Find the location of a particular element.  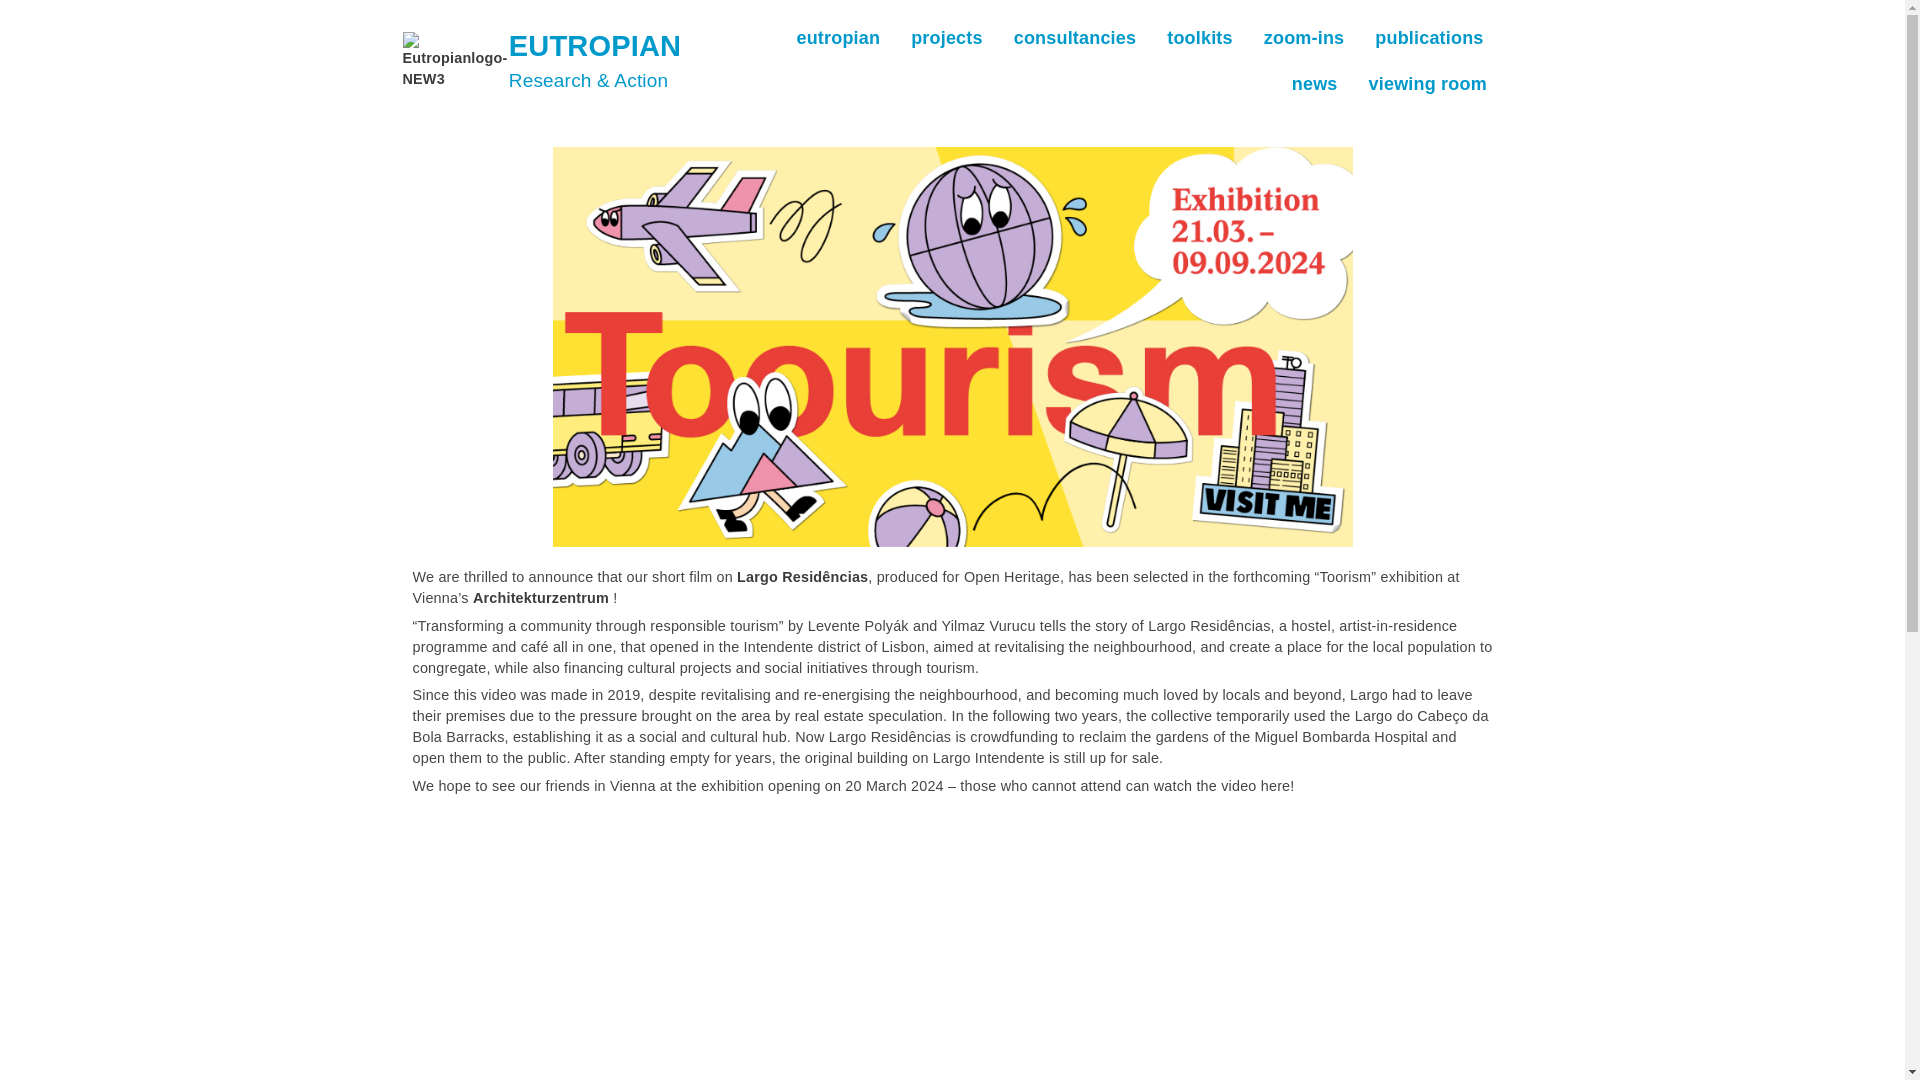

EUTROPIAN is located at coordinates (594, 46).